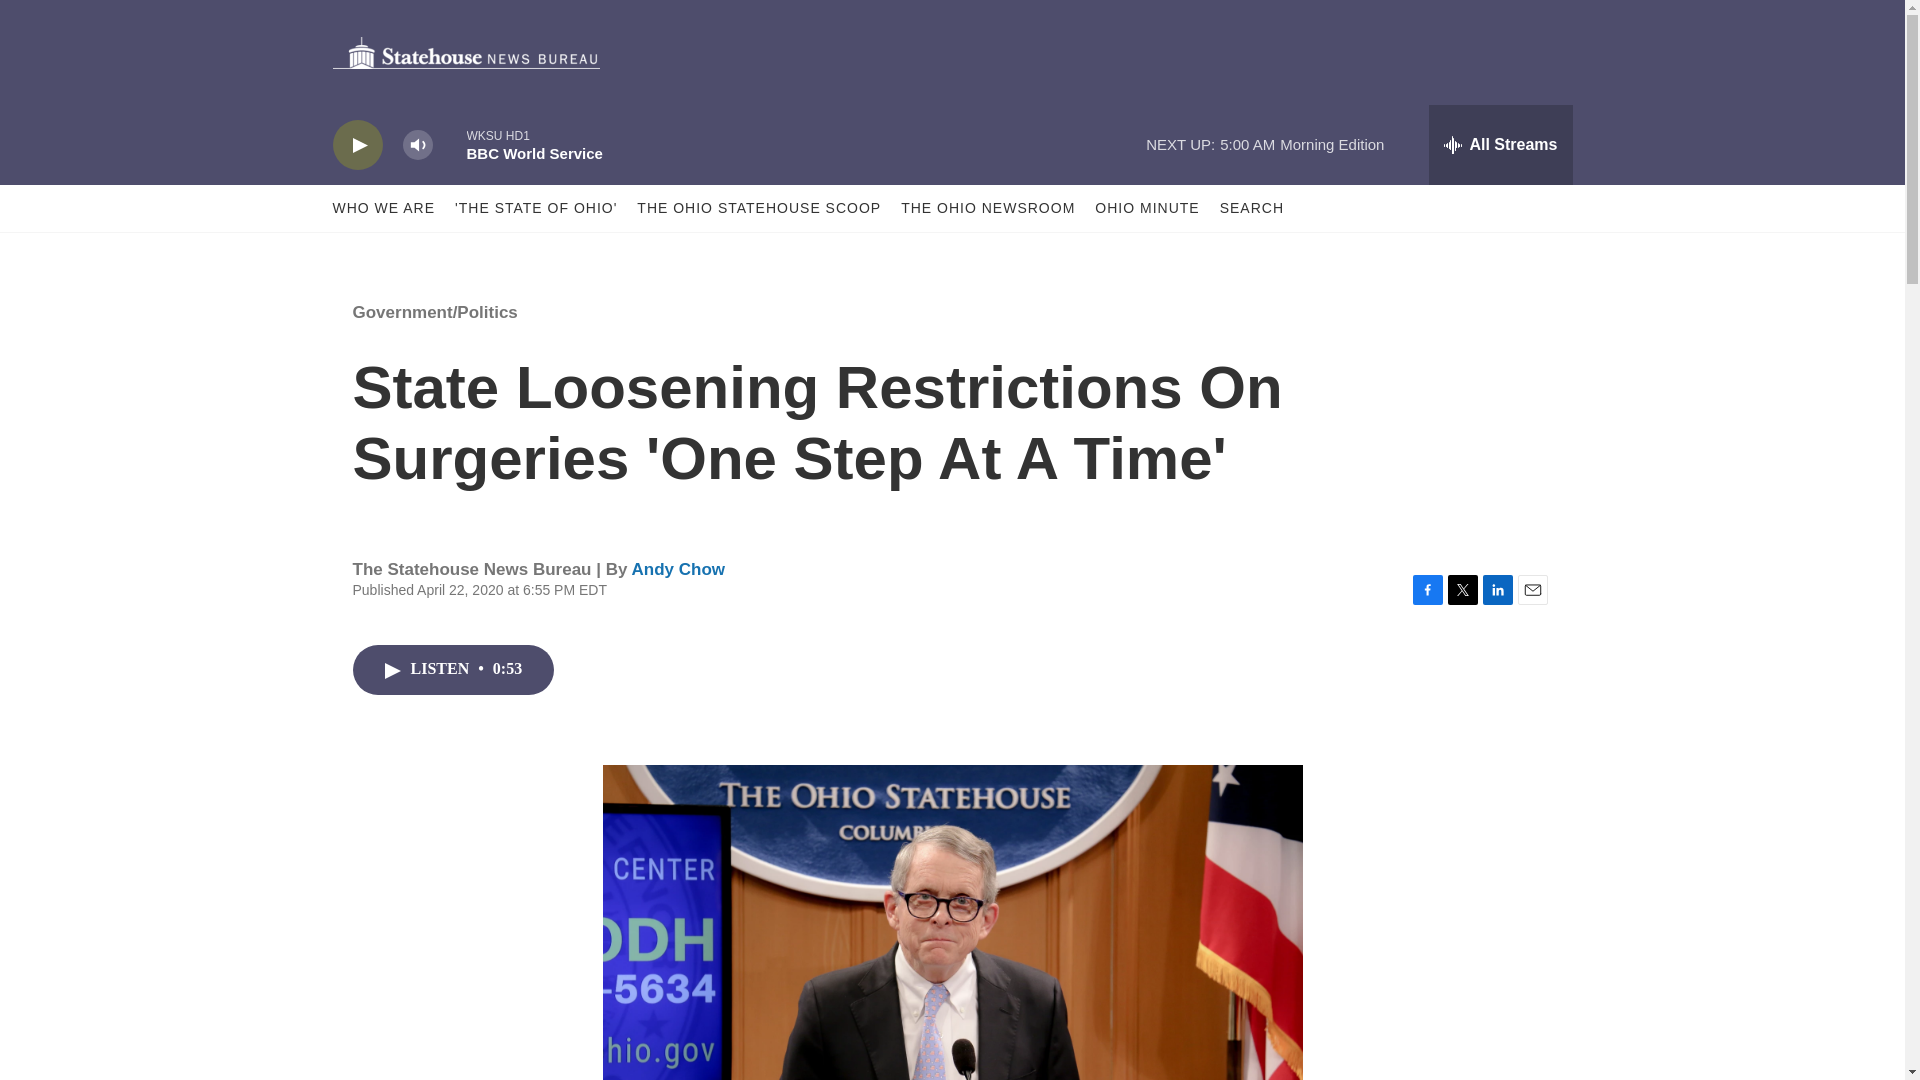  Describe the element at coordinates (536, 208) in the screenshot. I see `'THE STATE OF OHIO'` at that location.